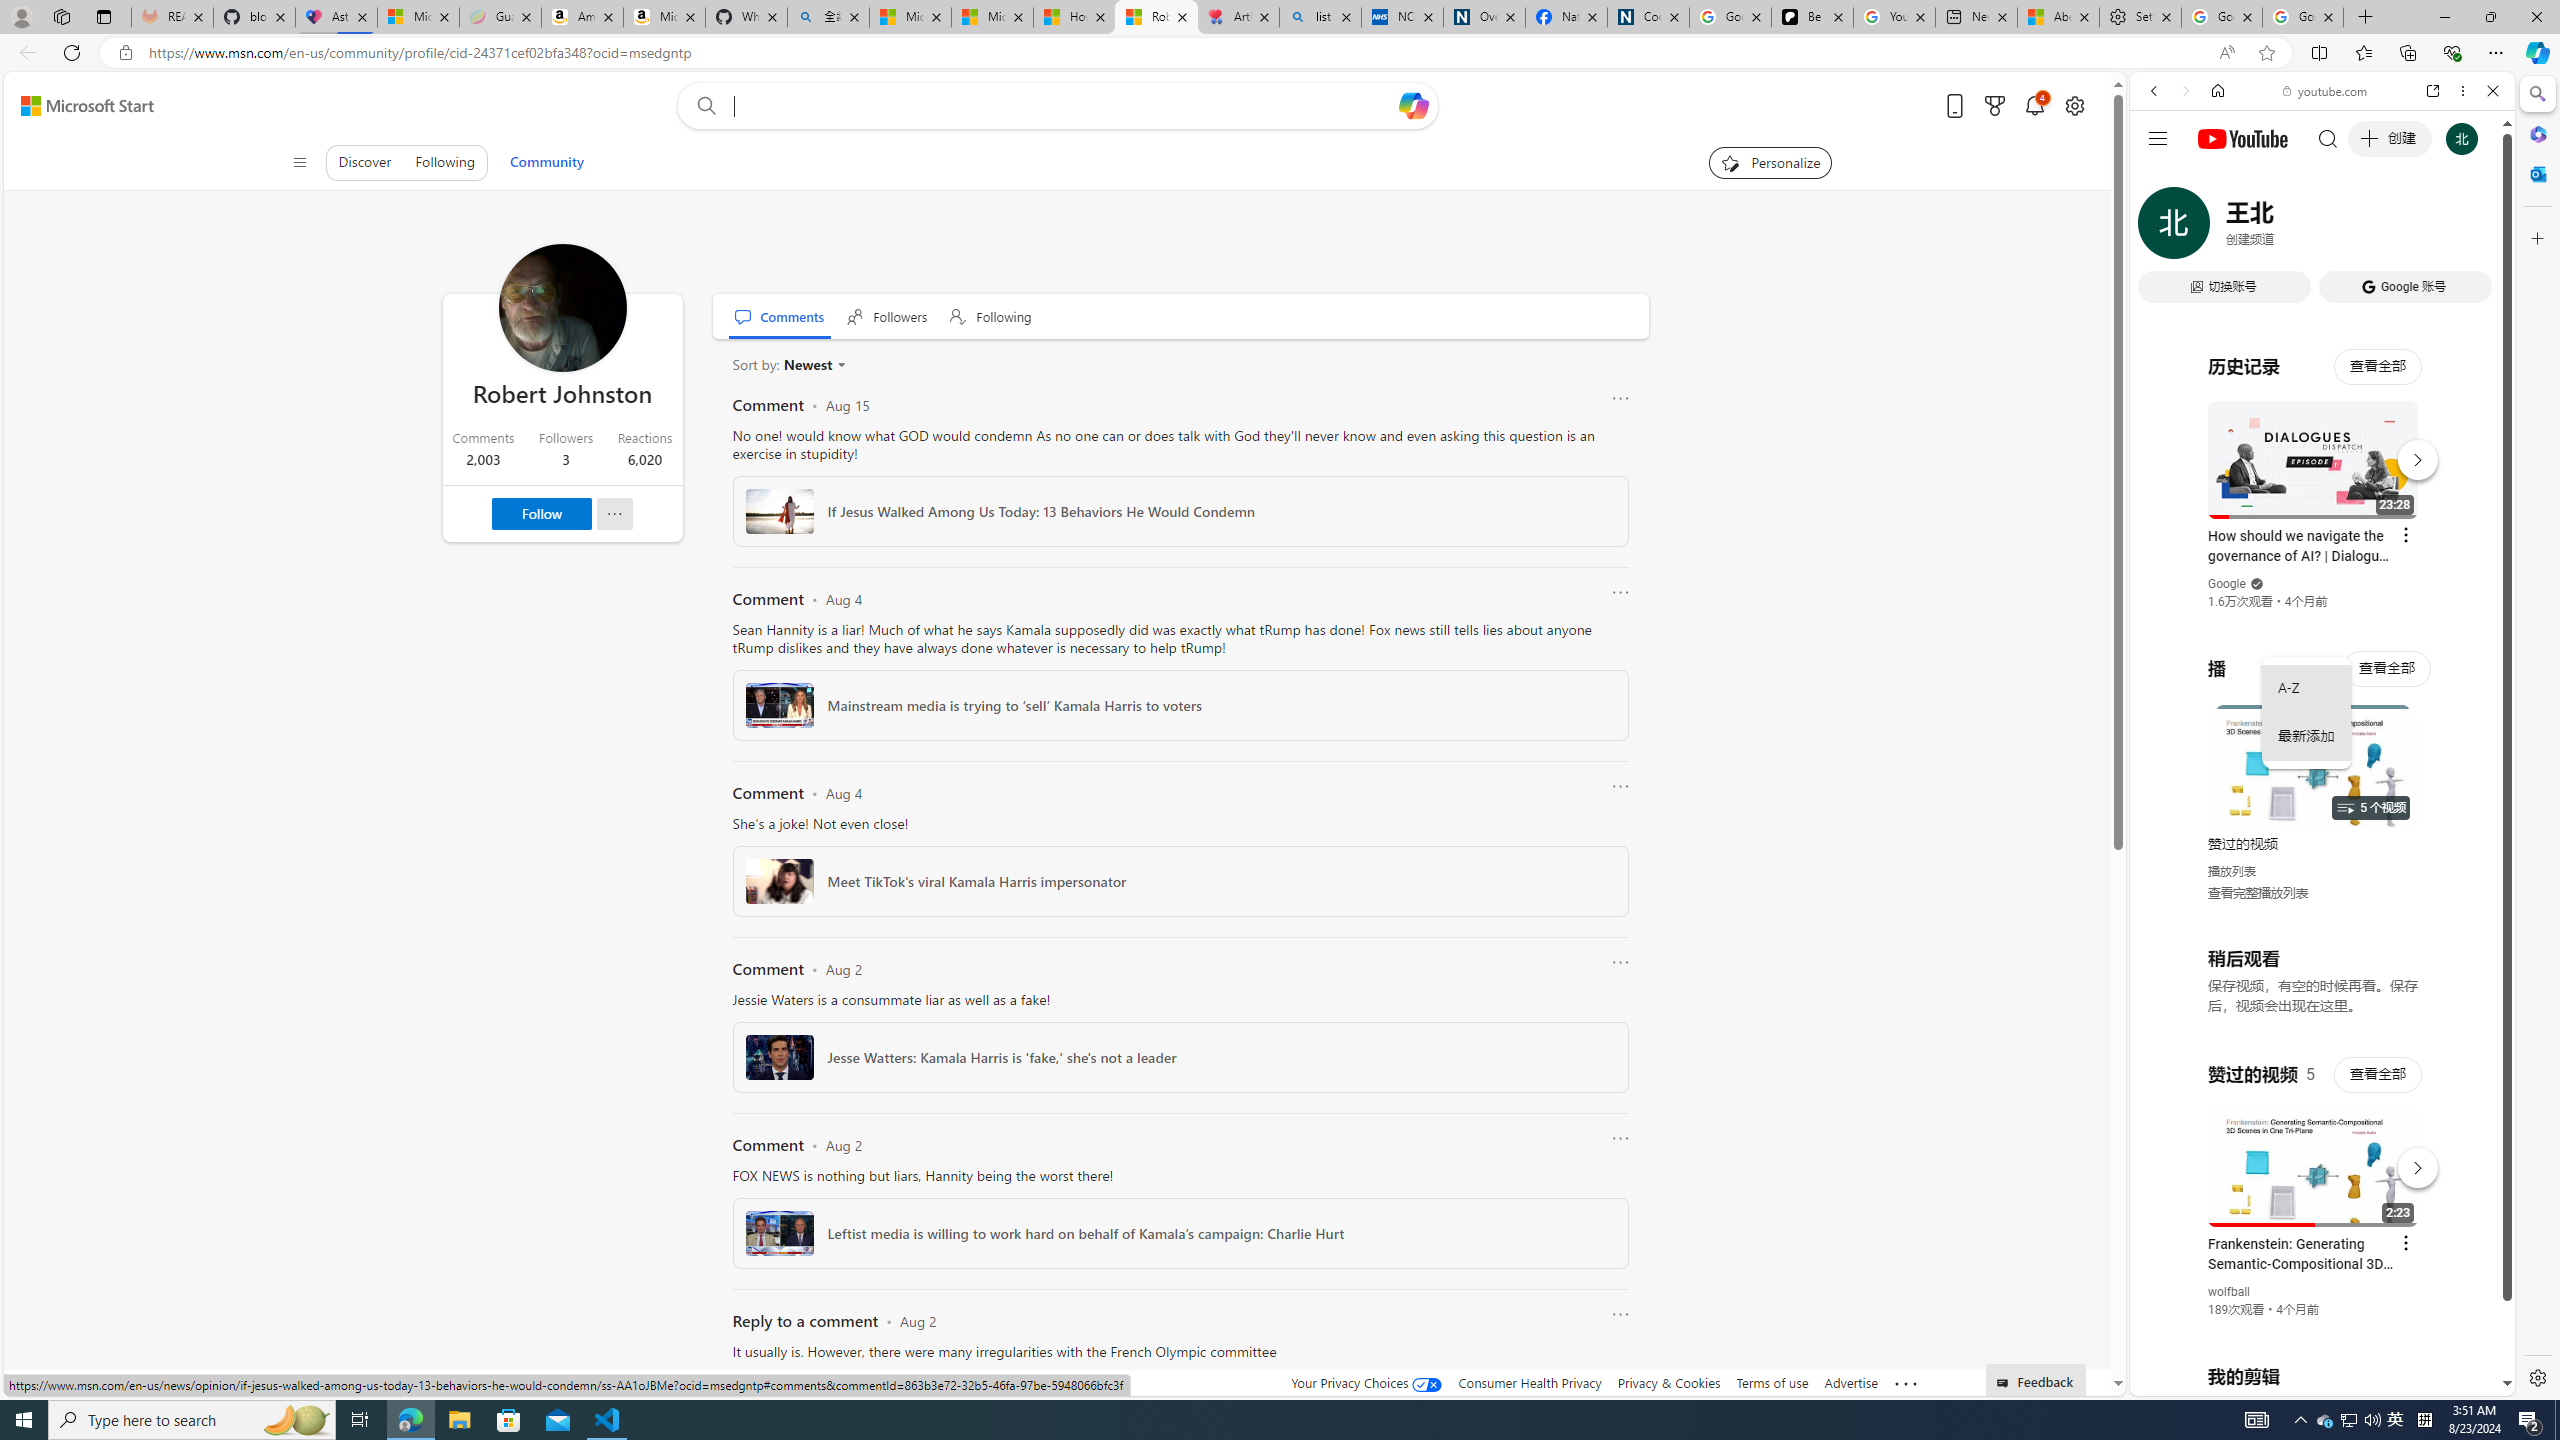 The width and height of the screenshot is (2560, 1440). I want to click on Class: feedback_link_icon-DS-EntryPoint1-1, so click(2006, 1383).